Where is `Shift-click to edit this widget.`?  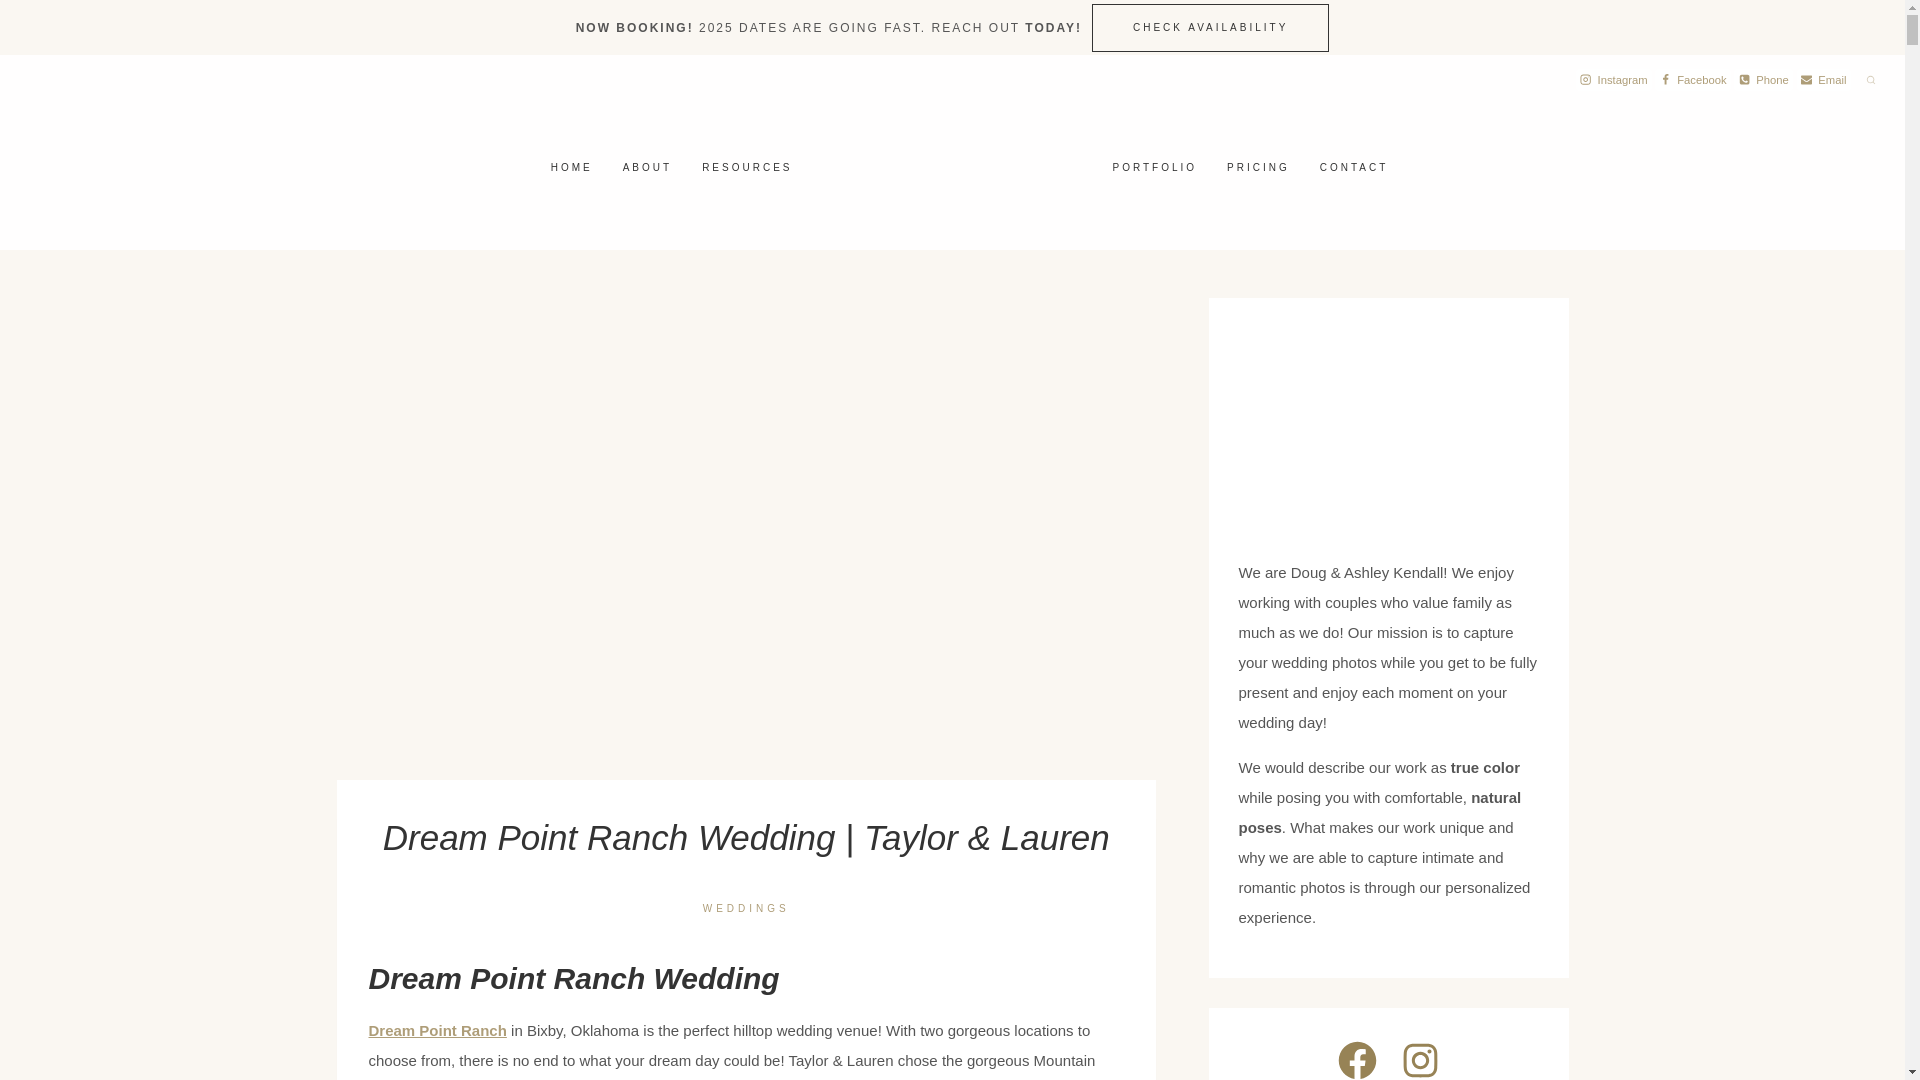
Shift-click to edit this widget. is located at coordinates (829, 26).